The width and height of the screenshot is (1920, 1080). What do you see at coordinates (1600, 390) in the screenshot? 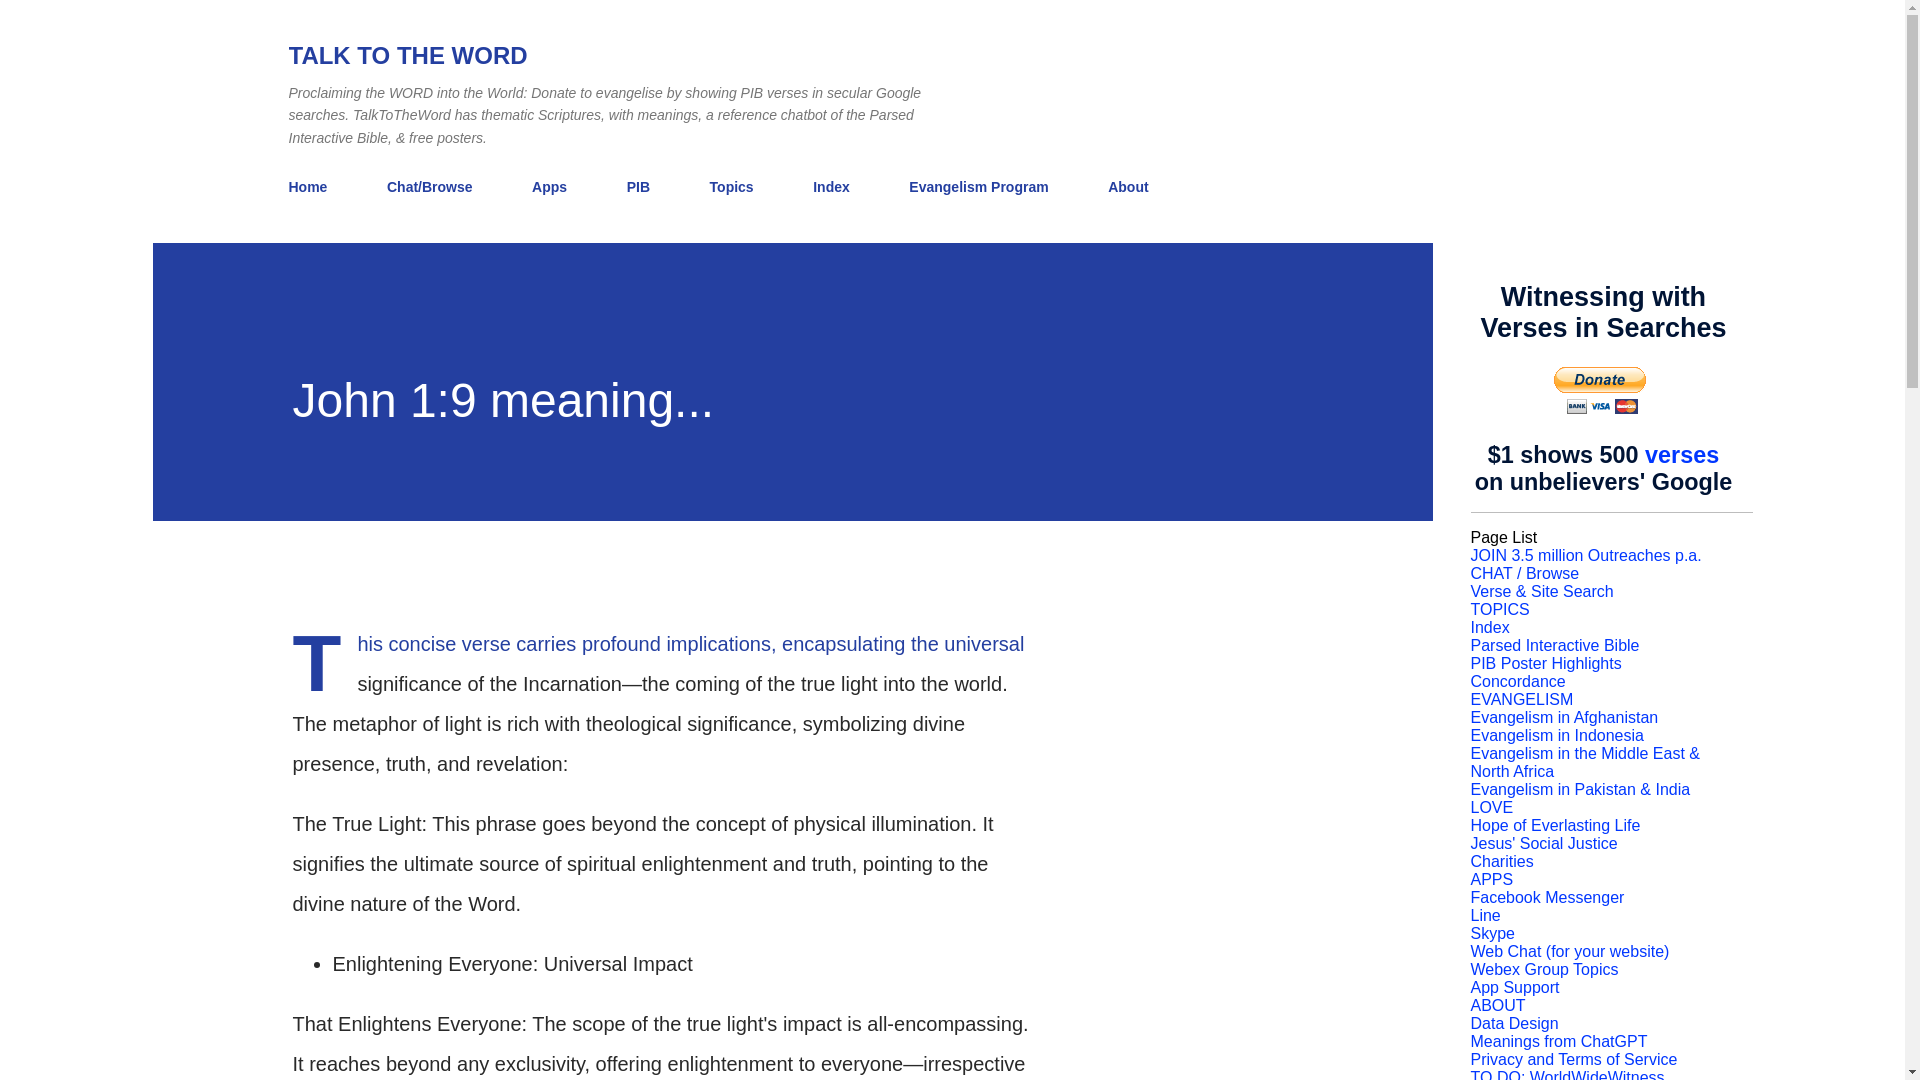
I see `PayPal - The safer, easier way to pay online!` at bounding box center [1600, 390].